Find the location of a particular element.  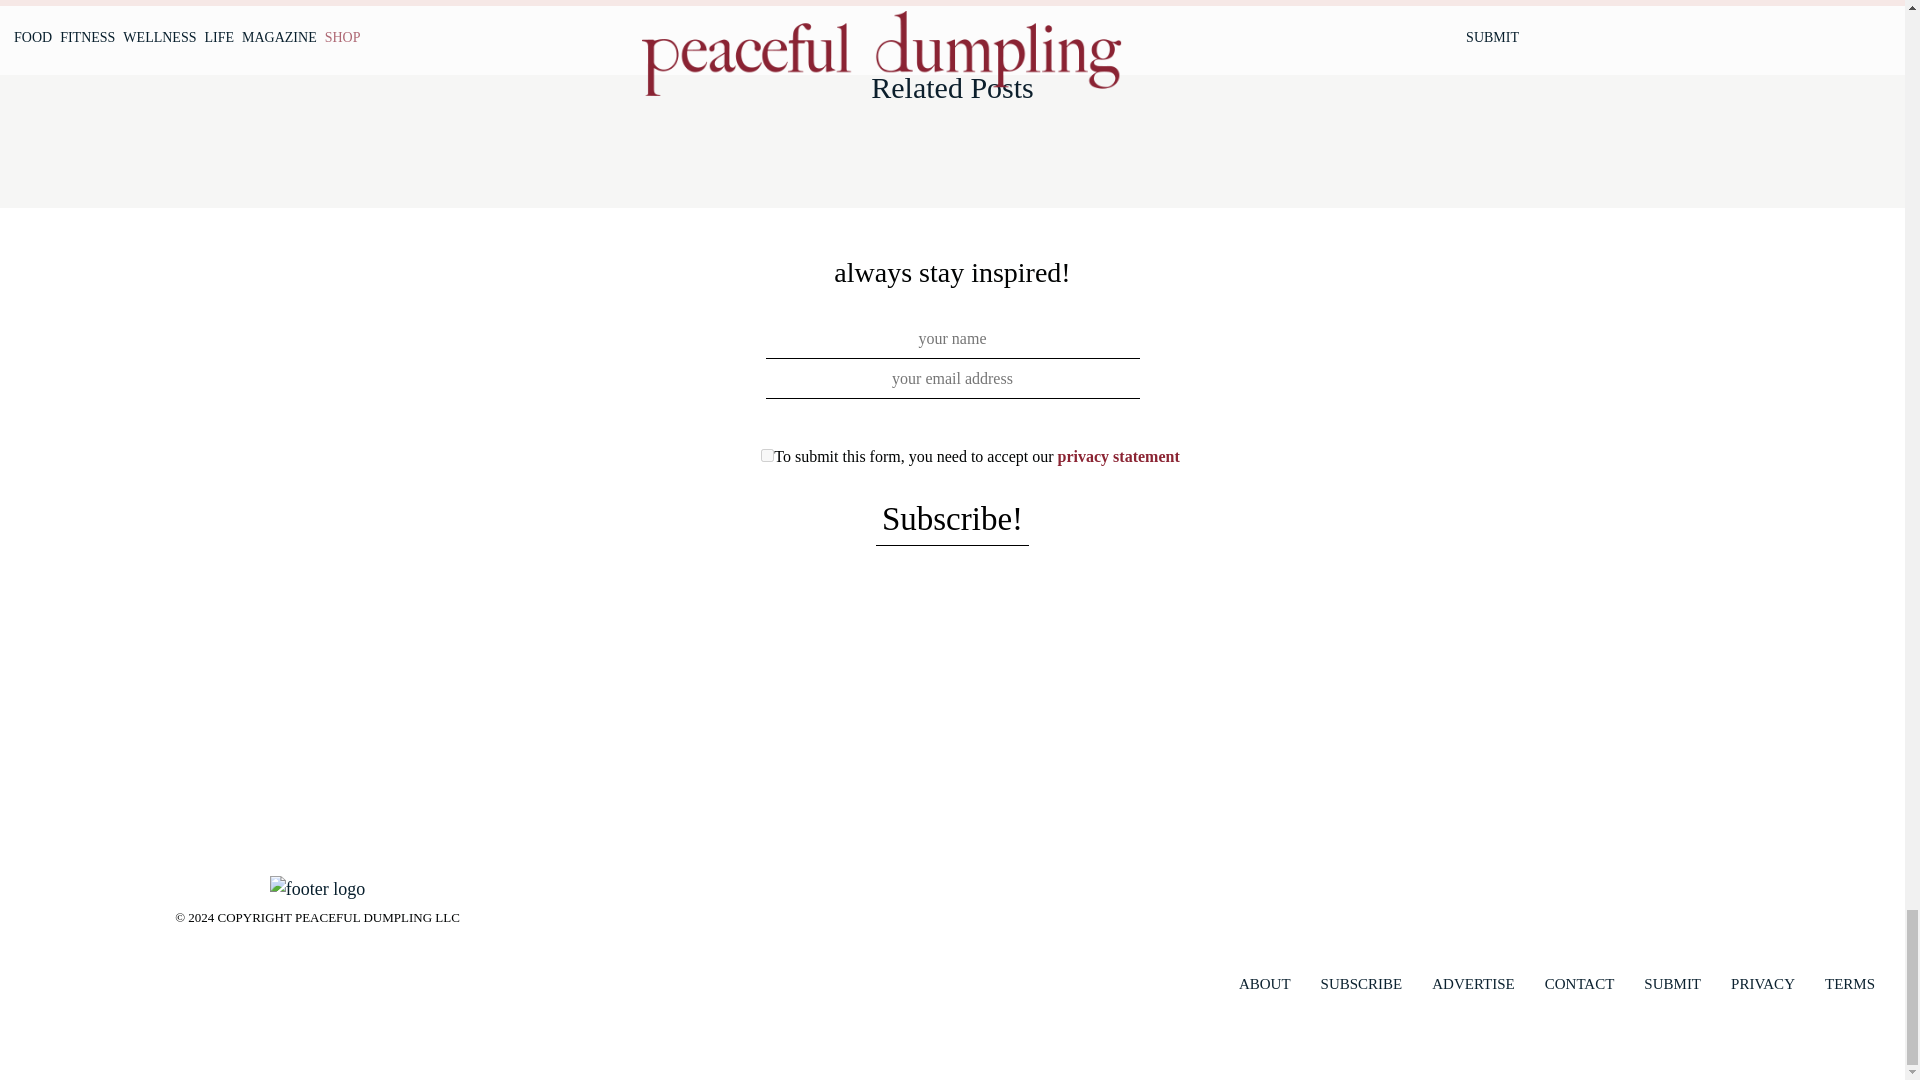

Subscribe! is located at coordinates (952, 520).